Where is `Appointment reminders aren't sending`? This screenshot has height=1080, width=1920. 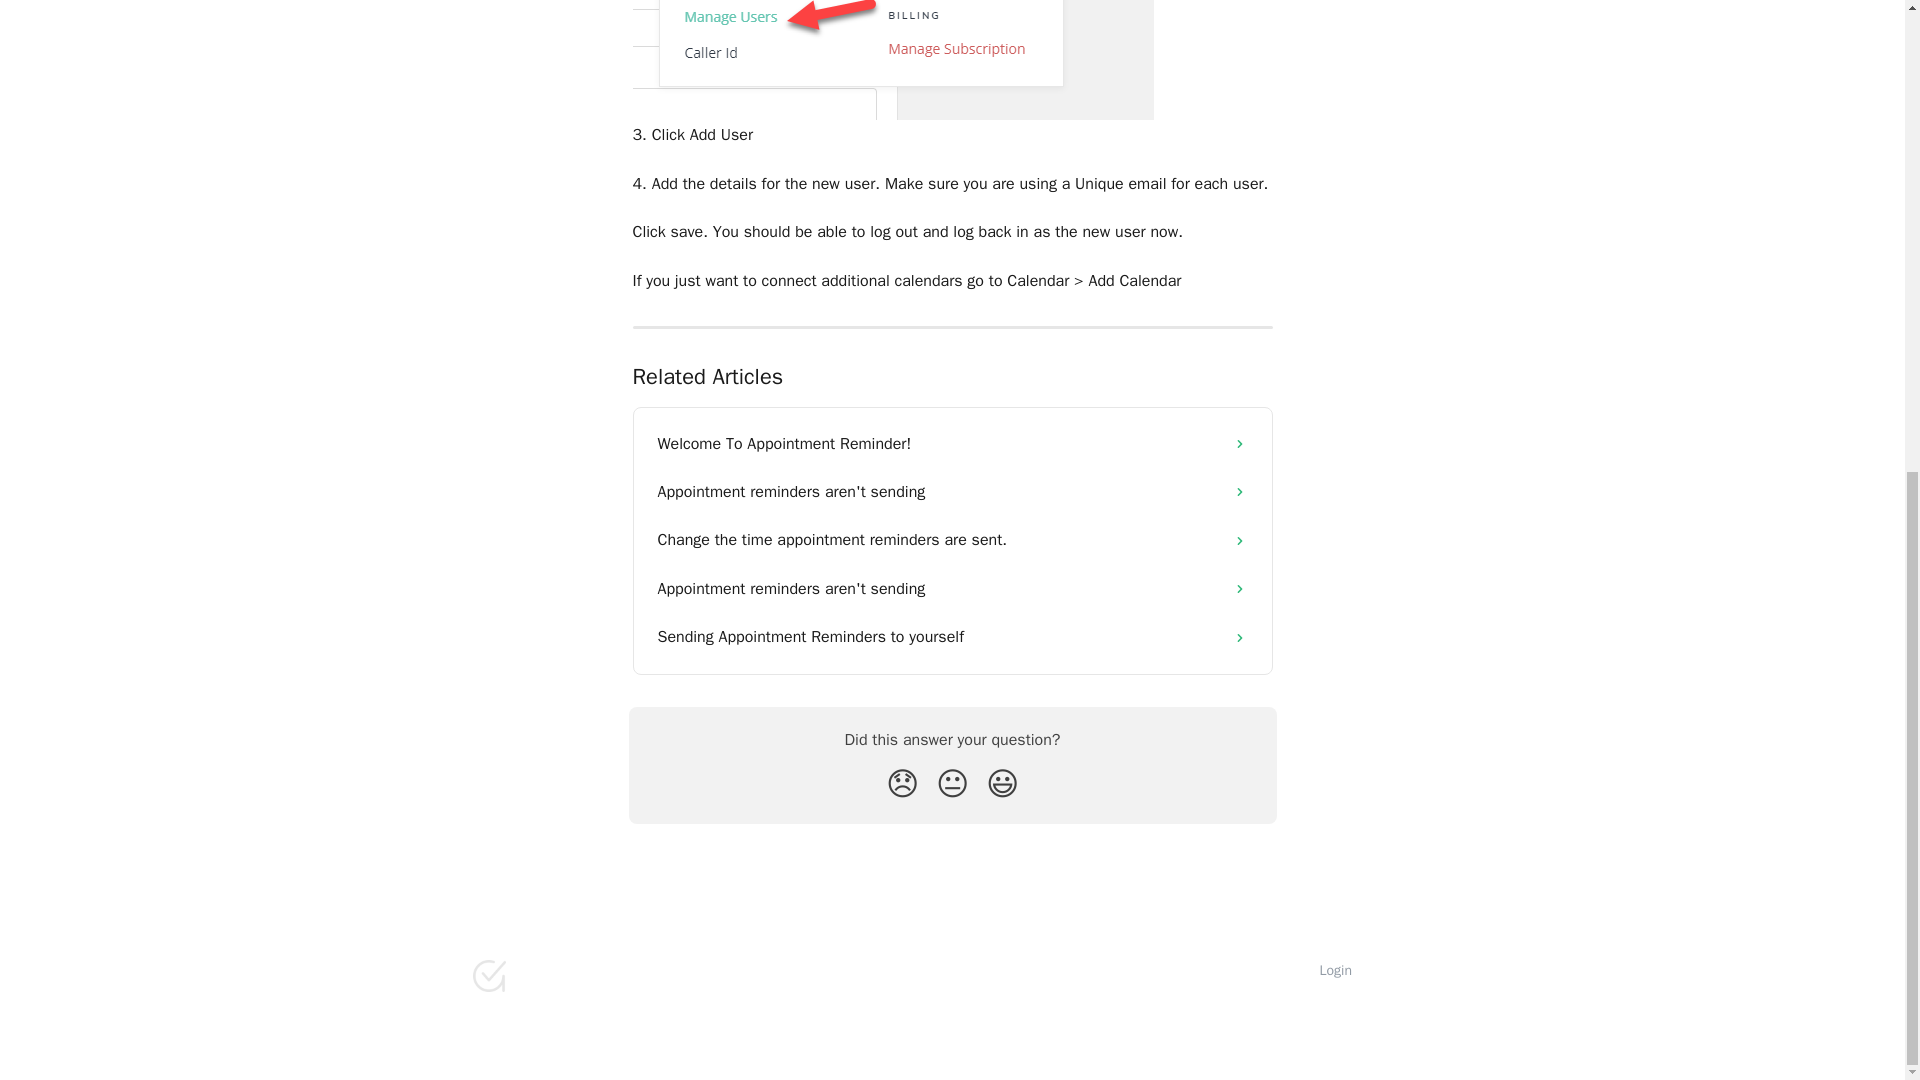 Appointment reminders aren't sending is located at coordinates (952, 492).